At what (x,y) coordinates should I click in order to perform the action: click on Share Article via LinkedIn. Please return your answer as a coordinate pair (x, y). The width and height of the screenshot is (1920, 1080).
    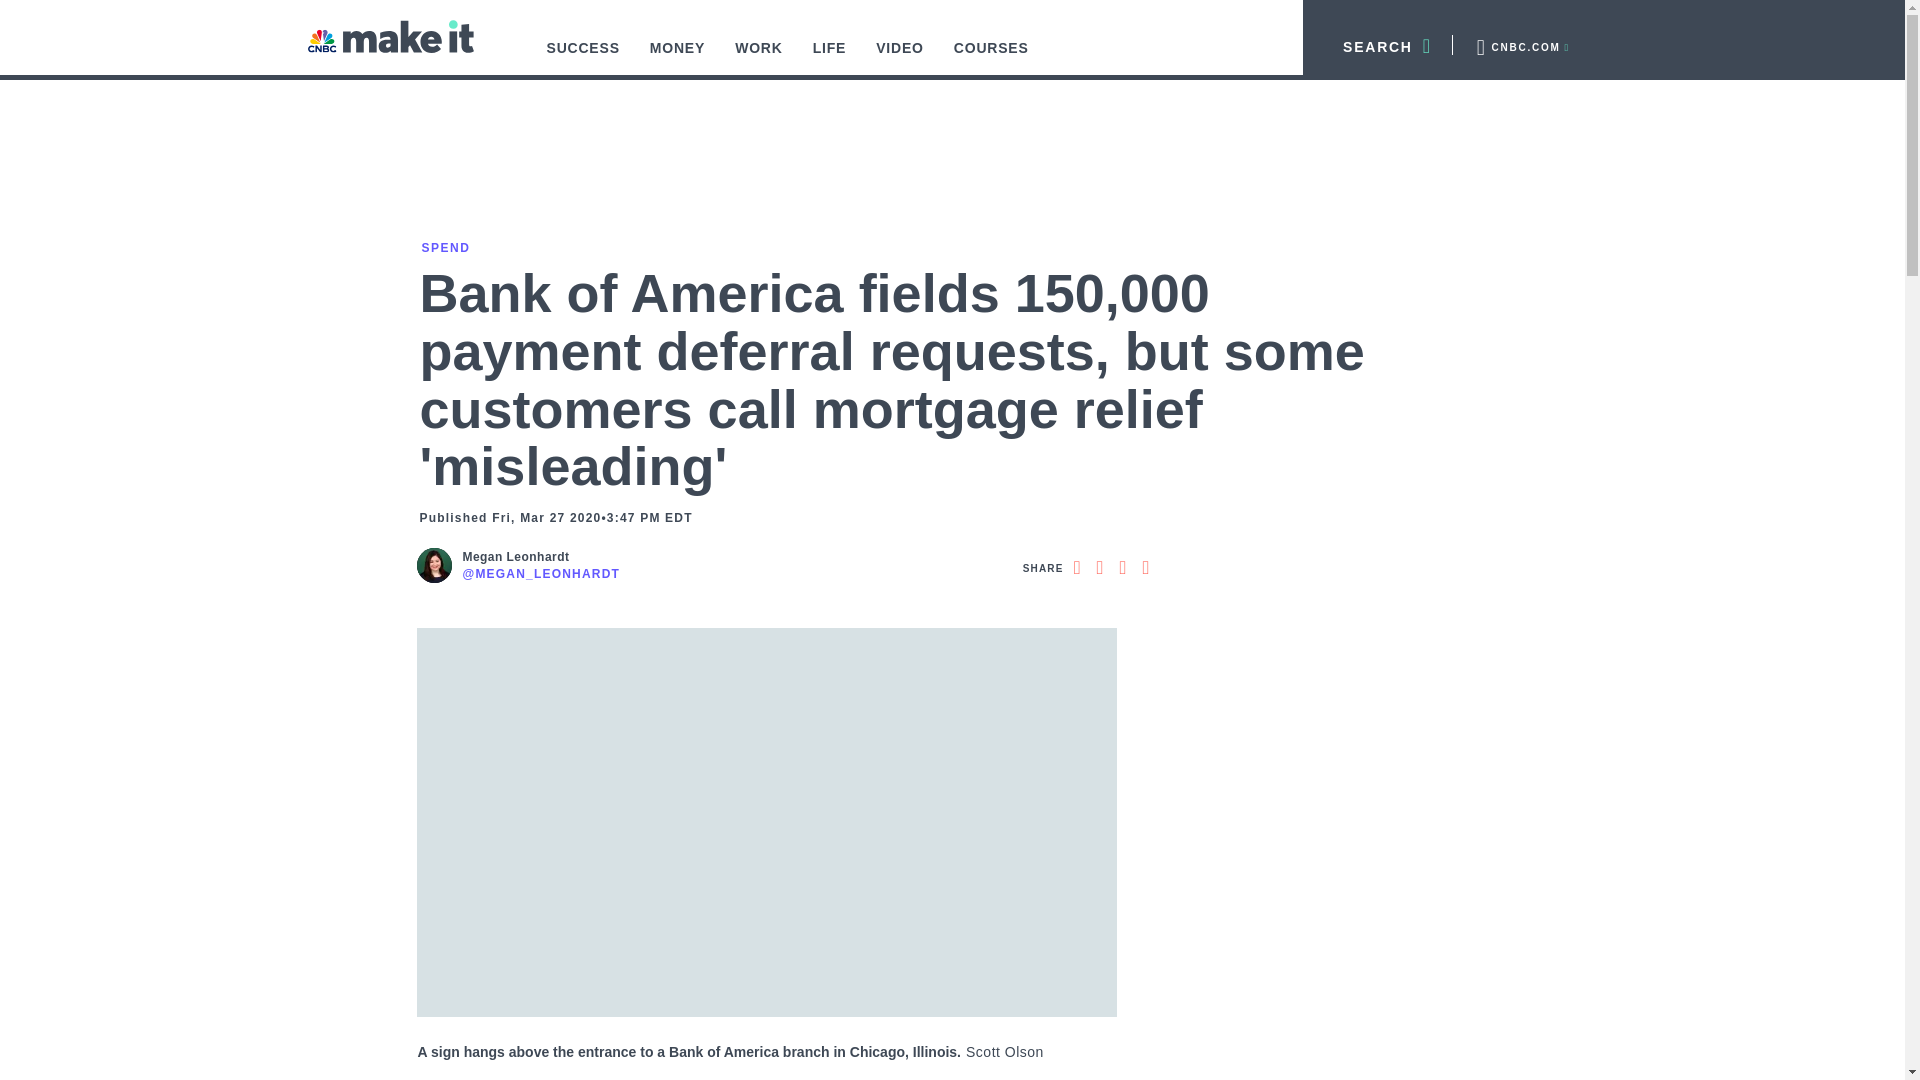
    Looking at the image, I should click on (1122, 568).